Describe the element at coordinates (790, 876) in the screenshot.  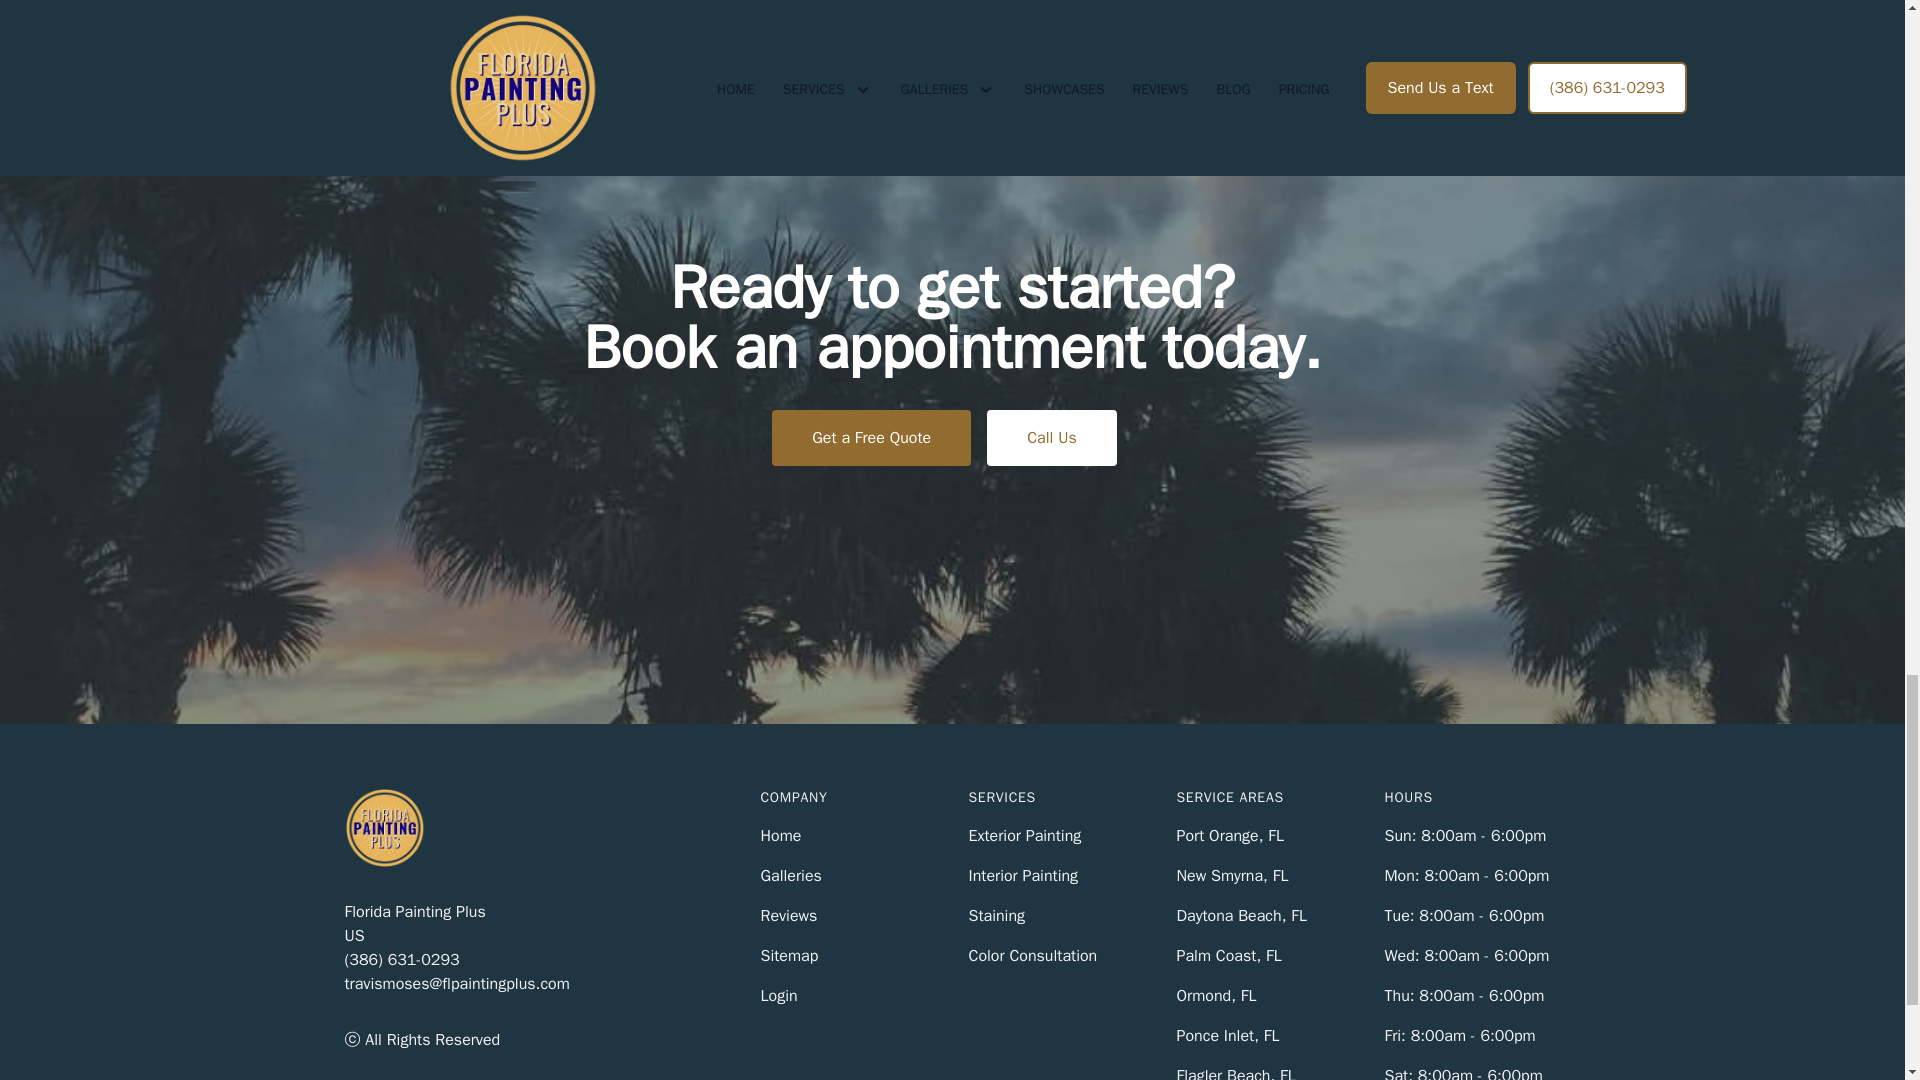
I see `Galleries` at that location.